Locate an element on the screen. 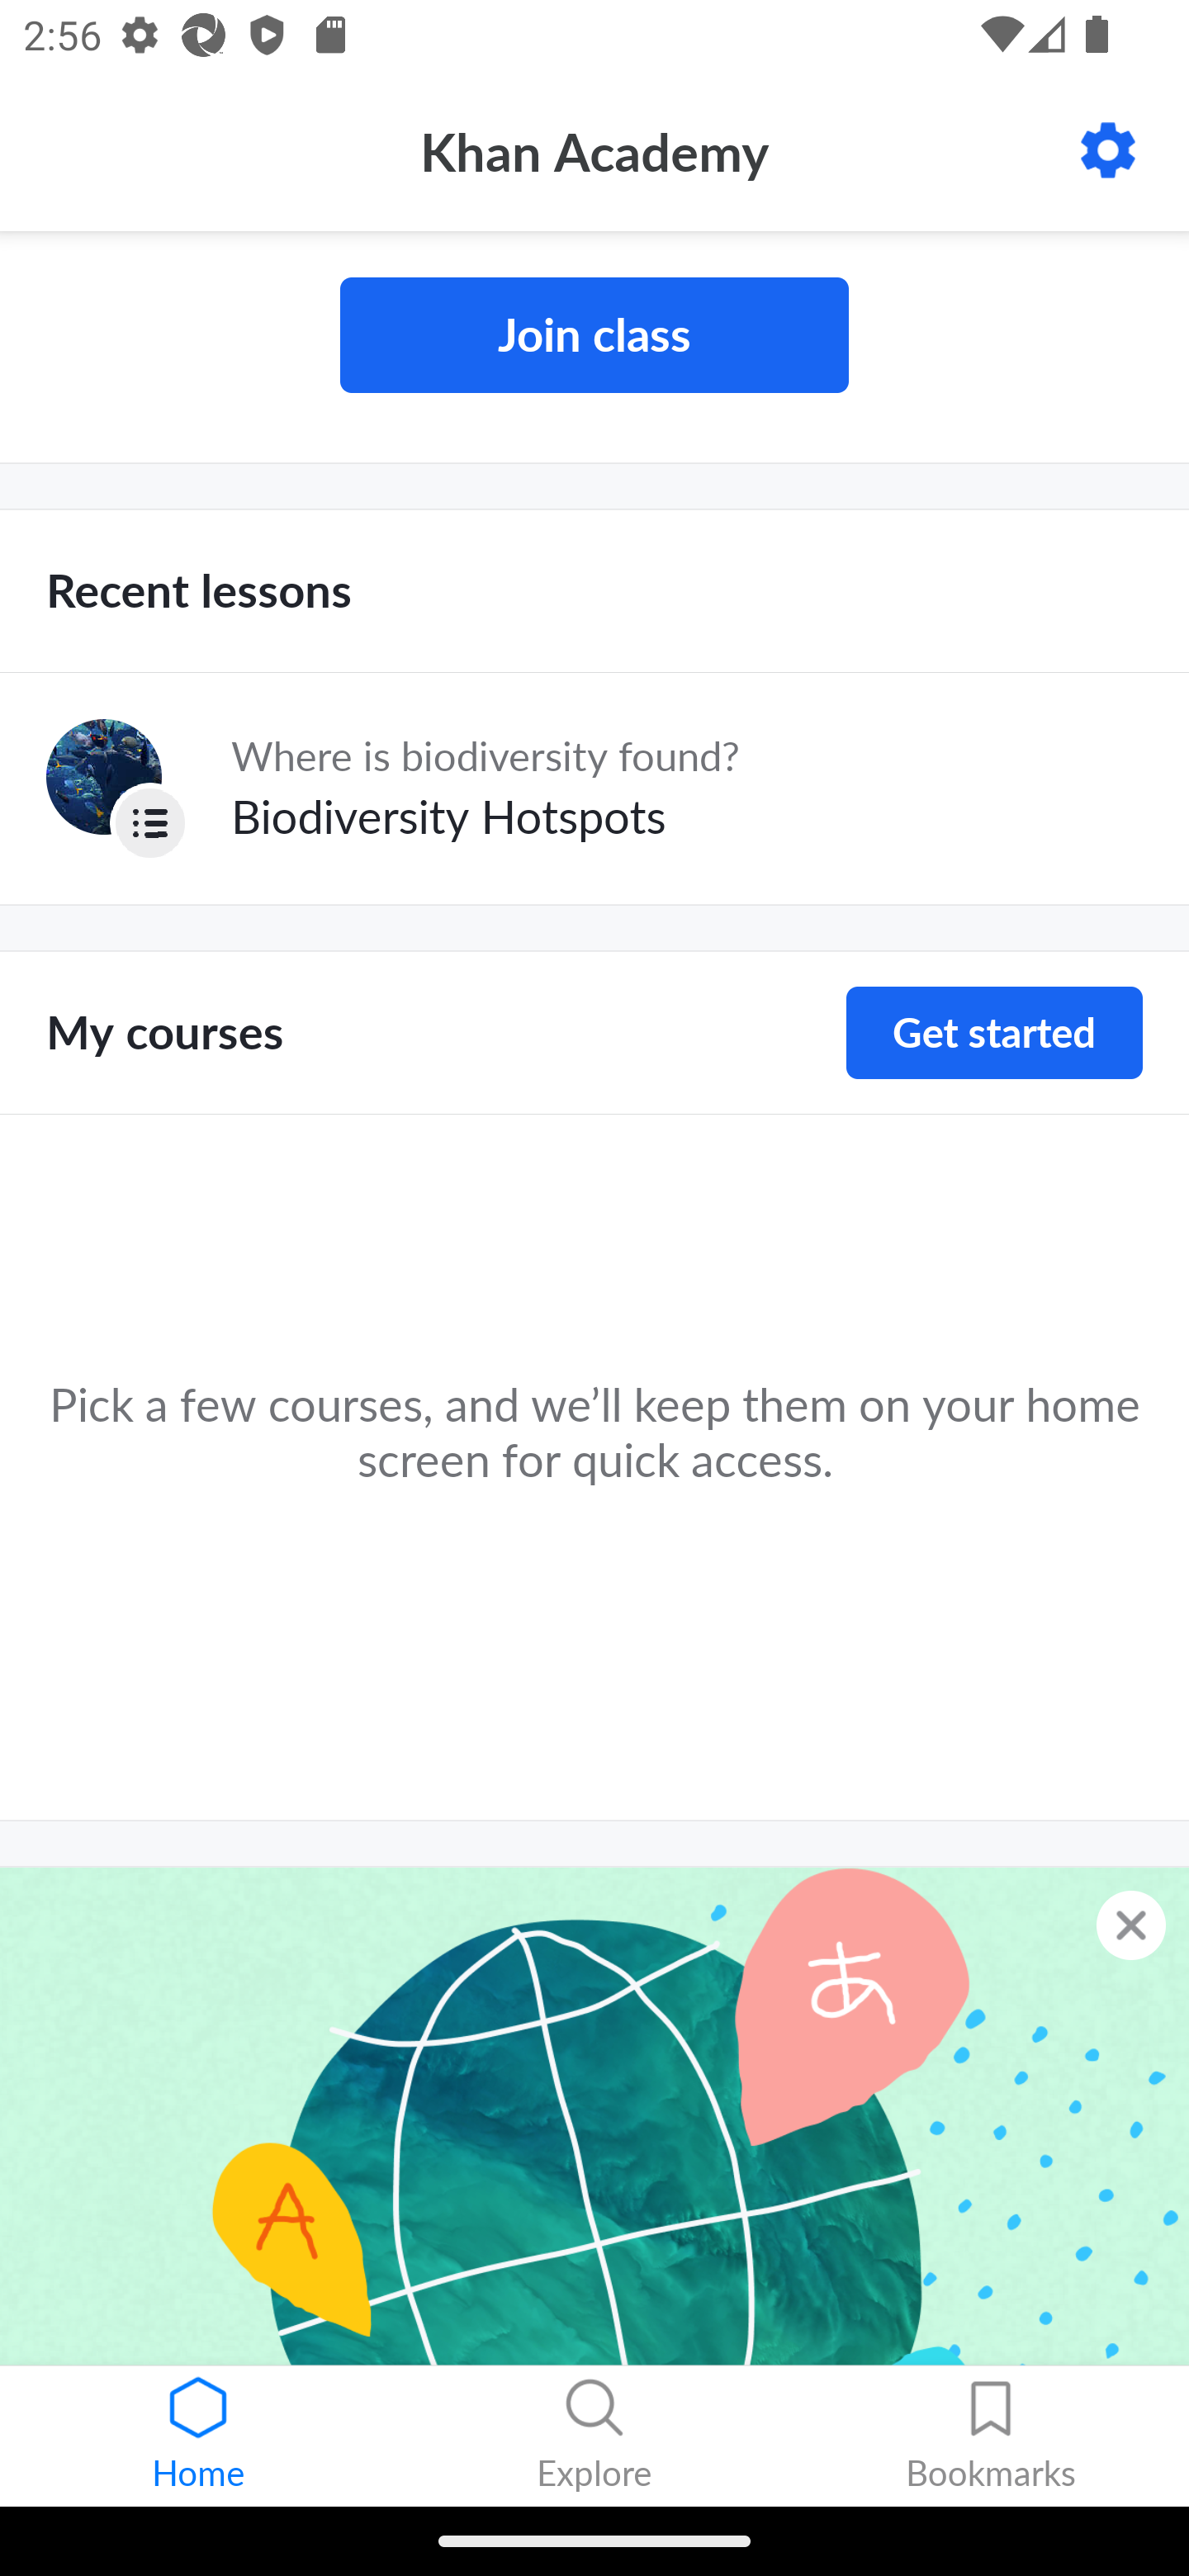 This screenshot has height=2576, width=1189. Join class is located at coordinates (594, 335).